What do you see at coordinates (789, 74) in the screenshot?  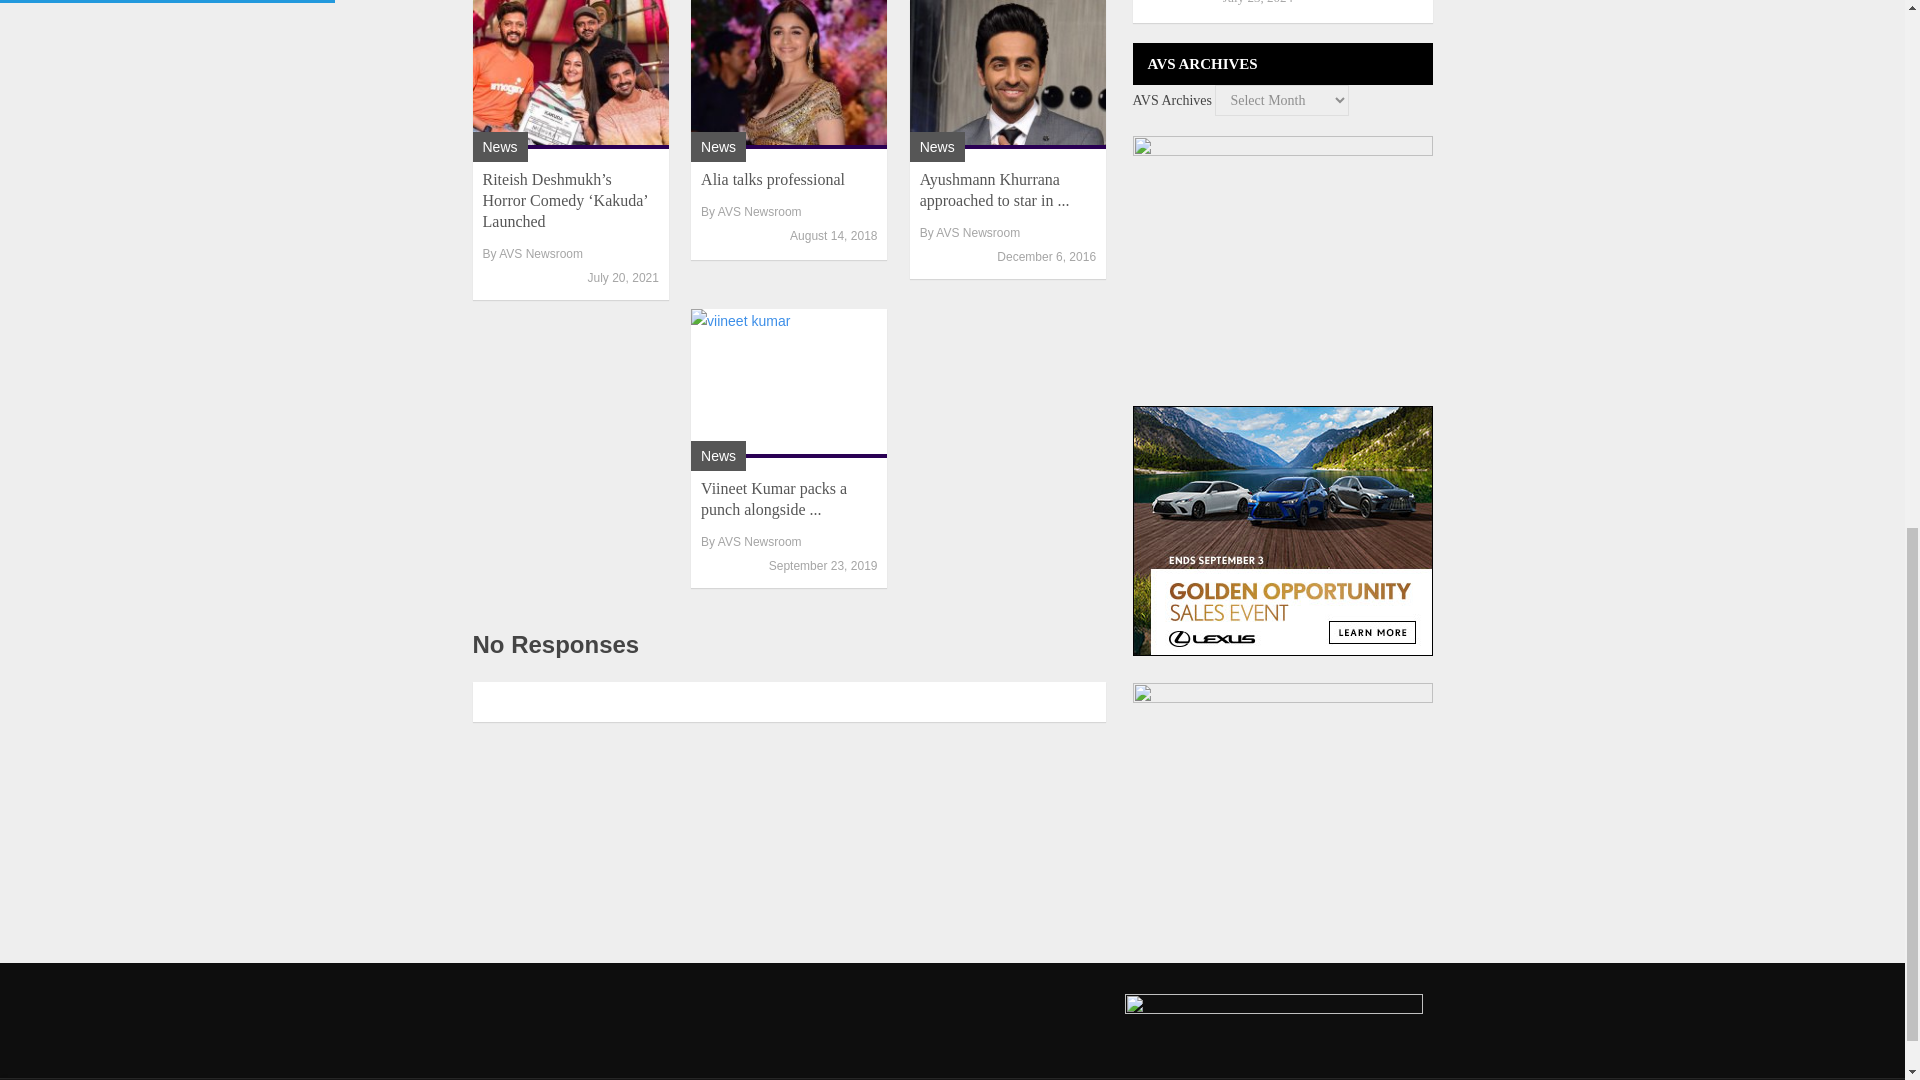 I see `Alia talks professional` at bounding box center [789, 74].